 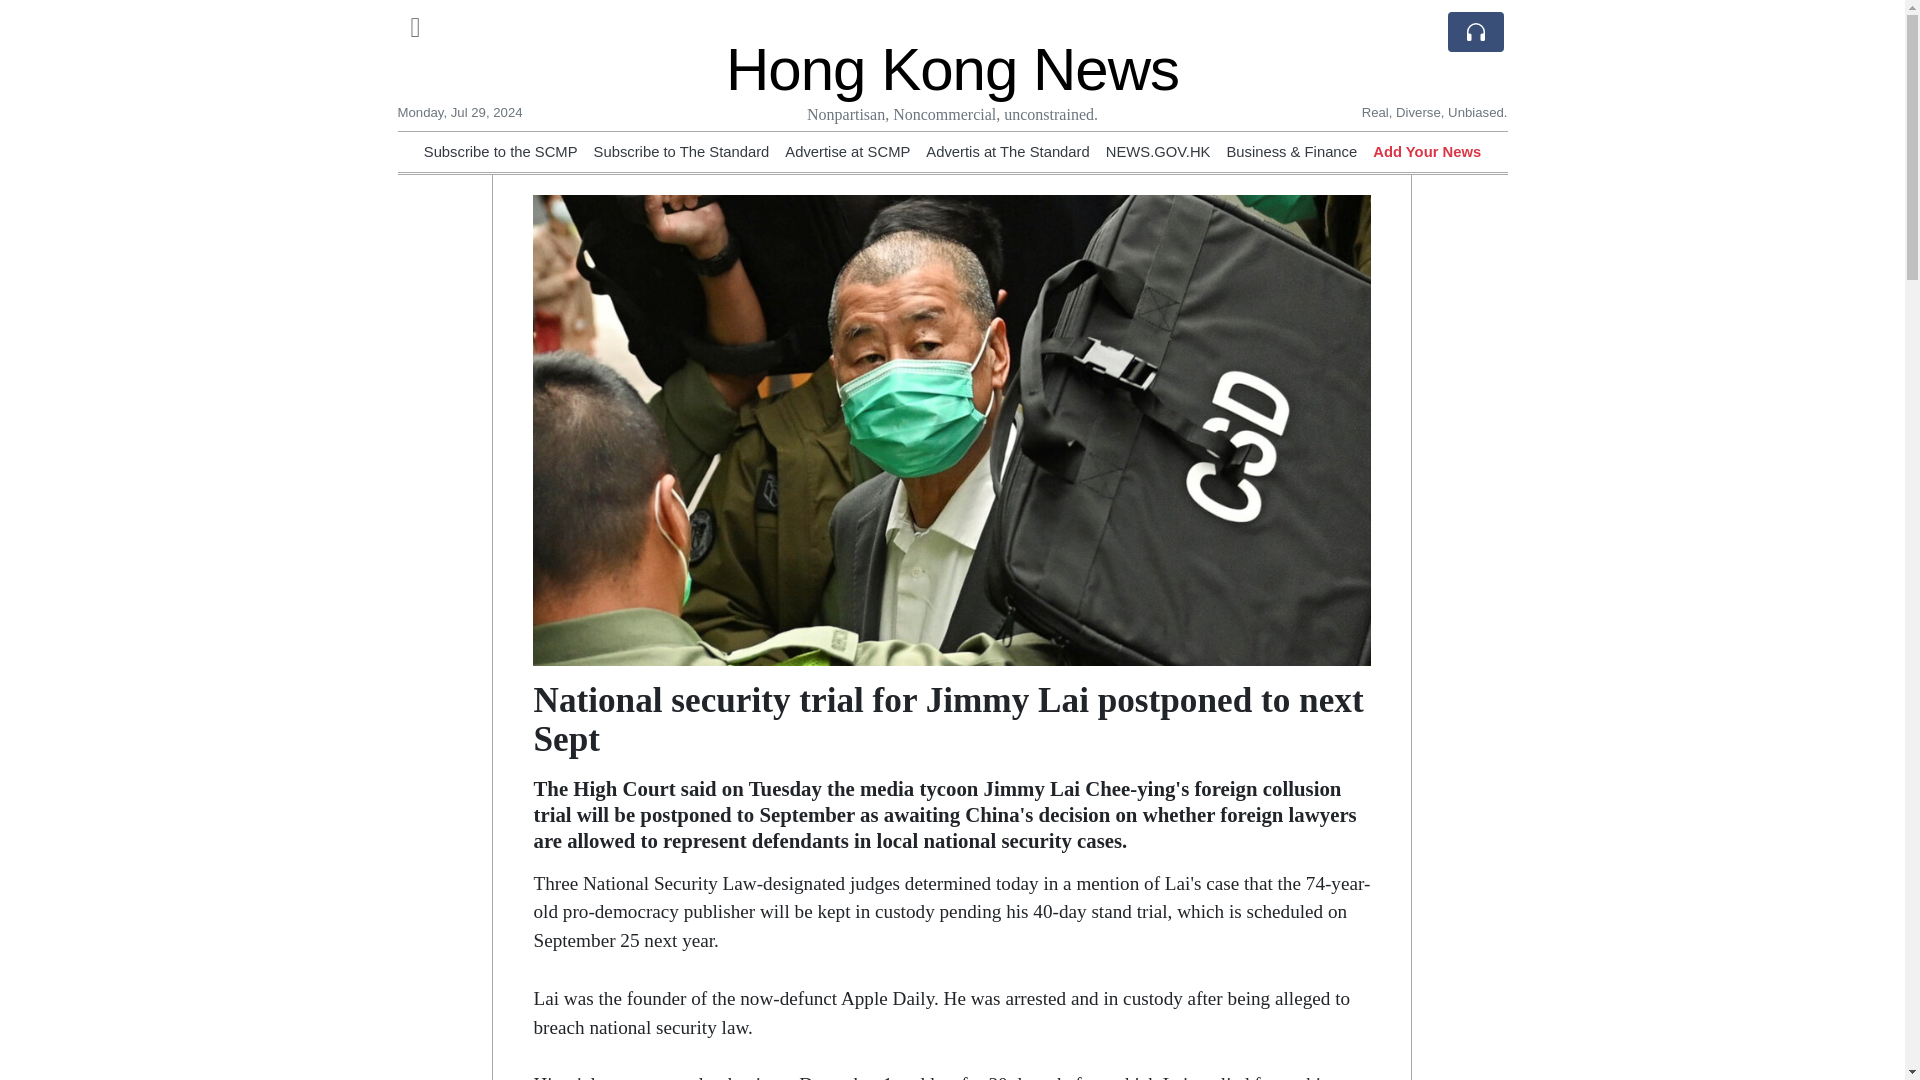 What do you see at coordinates (500, 151) in the screenshot?
I see `Subscribe to the SCMP` at bounding box center [500, 151].